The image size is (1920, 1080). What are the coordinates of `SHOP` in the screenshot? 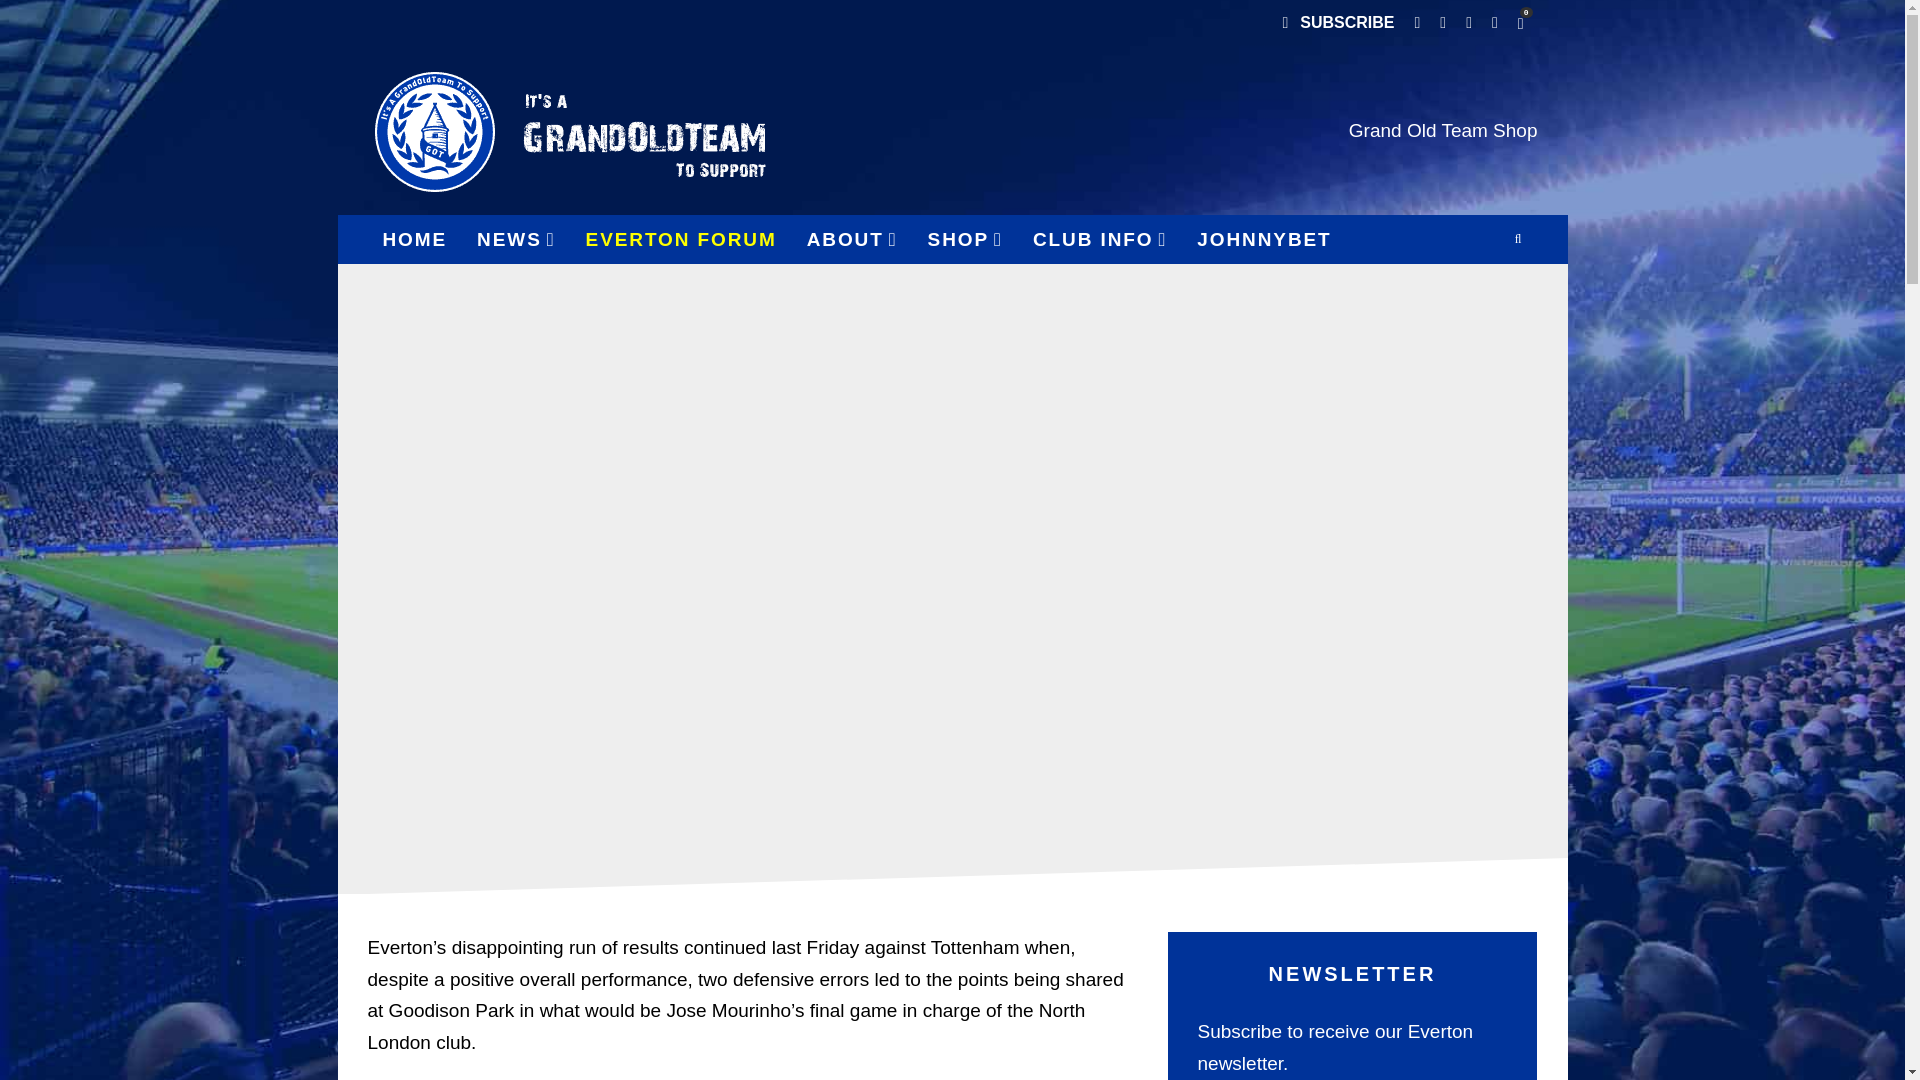 It's located at (965, 239).